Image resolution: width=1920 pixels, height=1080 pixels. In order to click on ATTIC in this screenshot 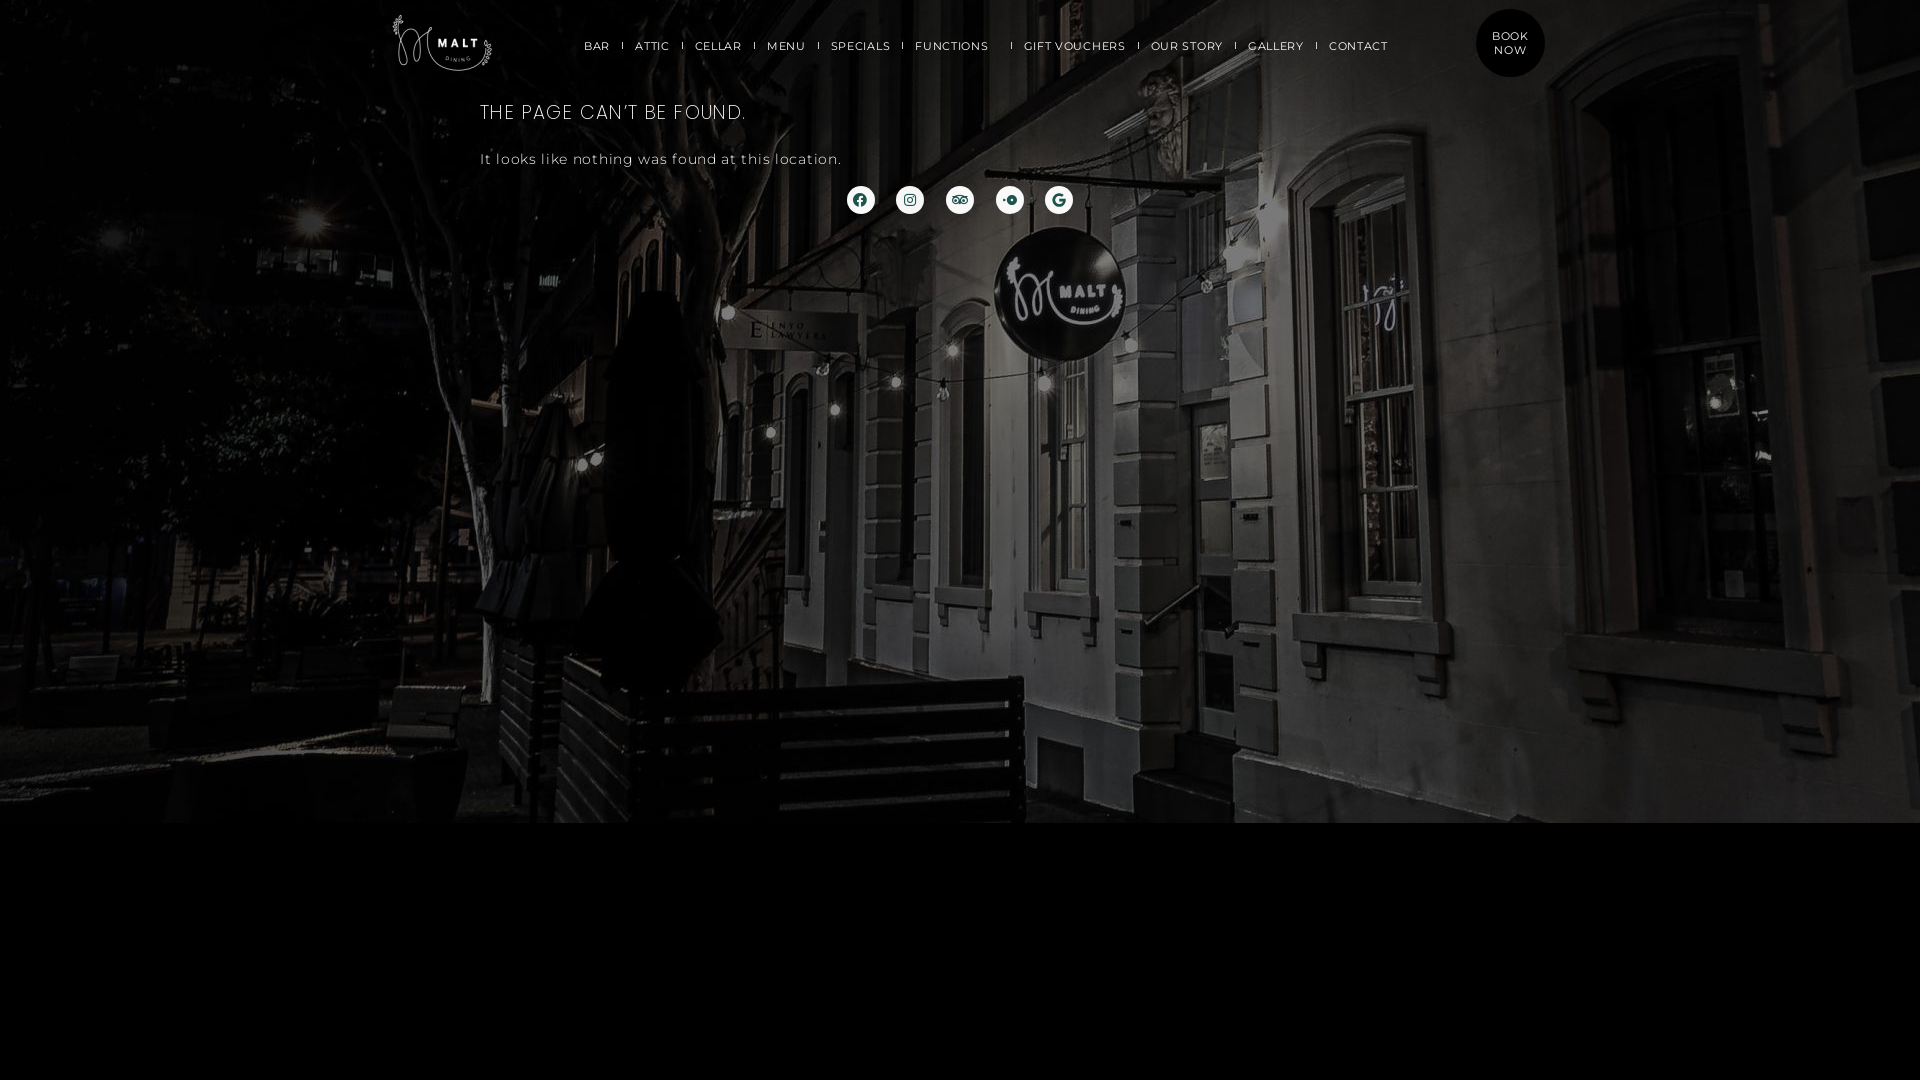, I will do `click(652, 45)`.